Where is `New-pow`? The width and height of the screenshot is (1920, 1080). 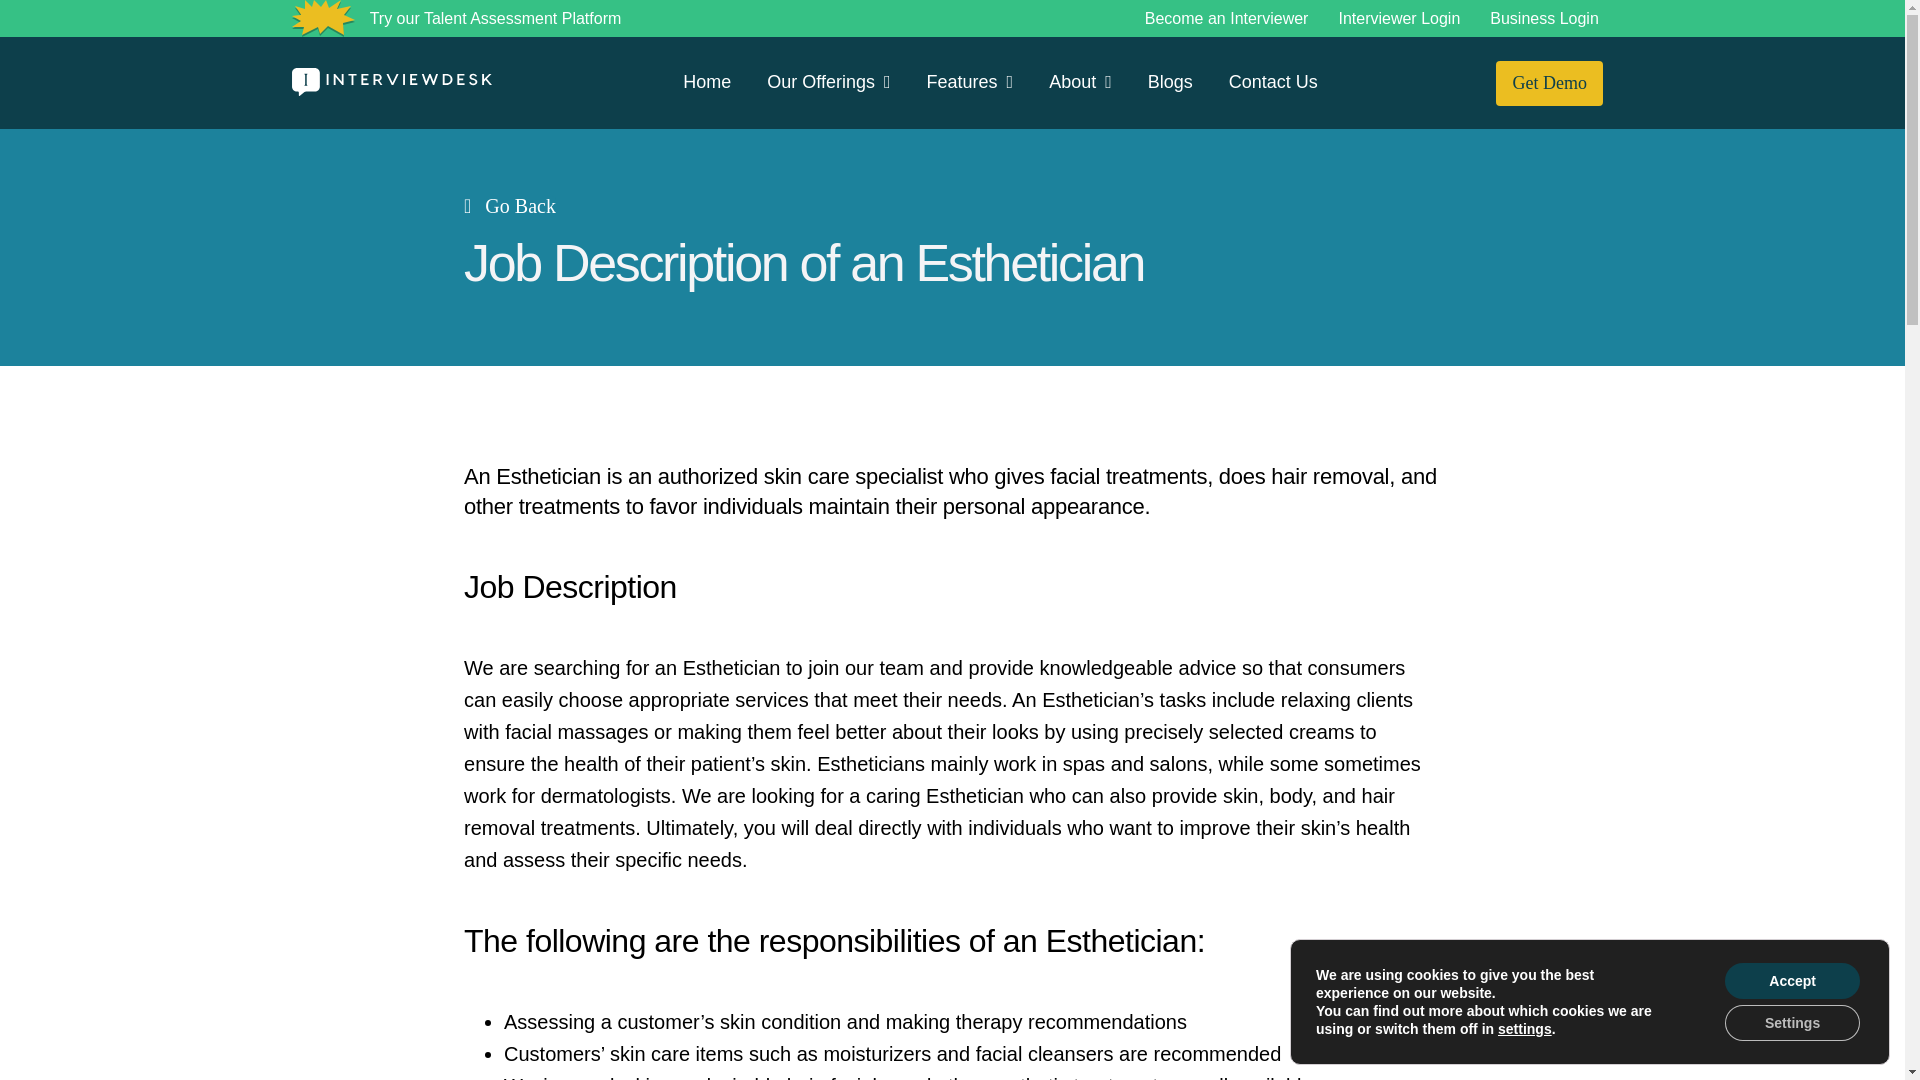 New-pow is located at coordinates (323, 18).